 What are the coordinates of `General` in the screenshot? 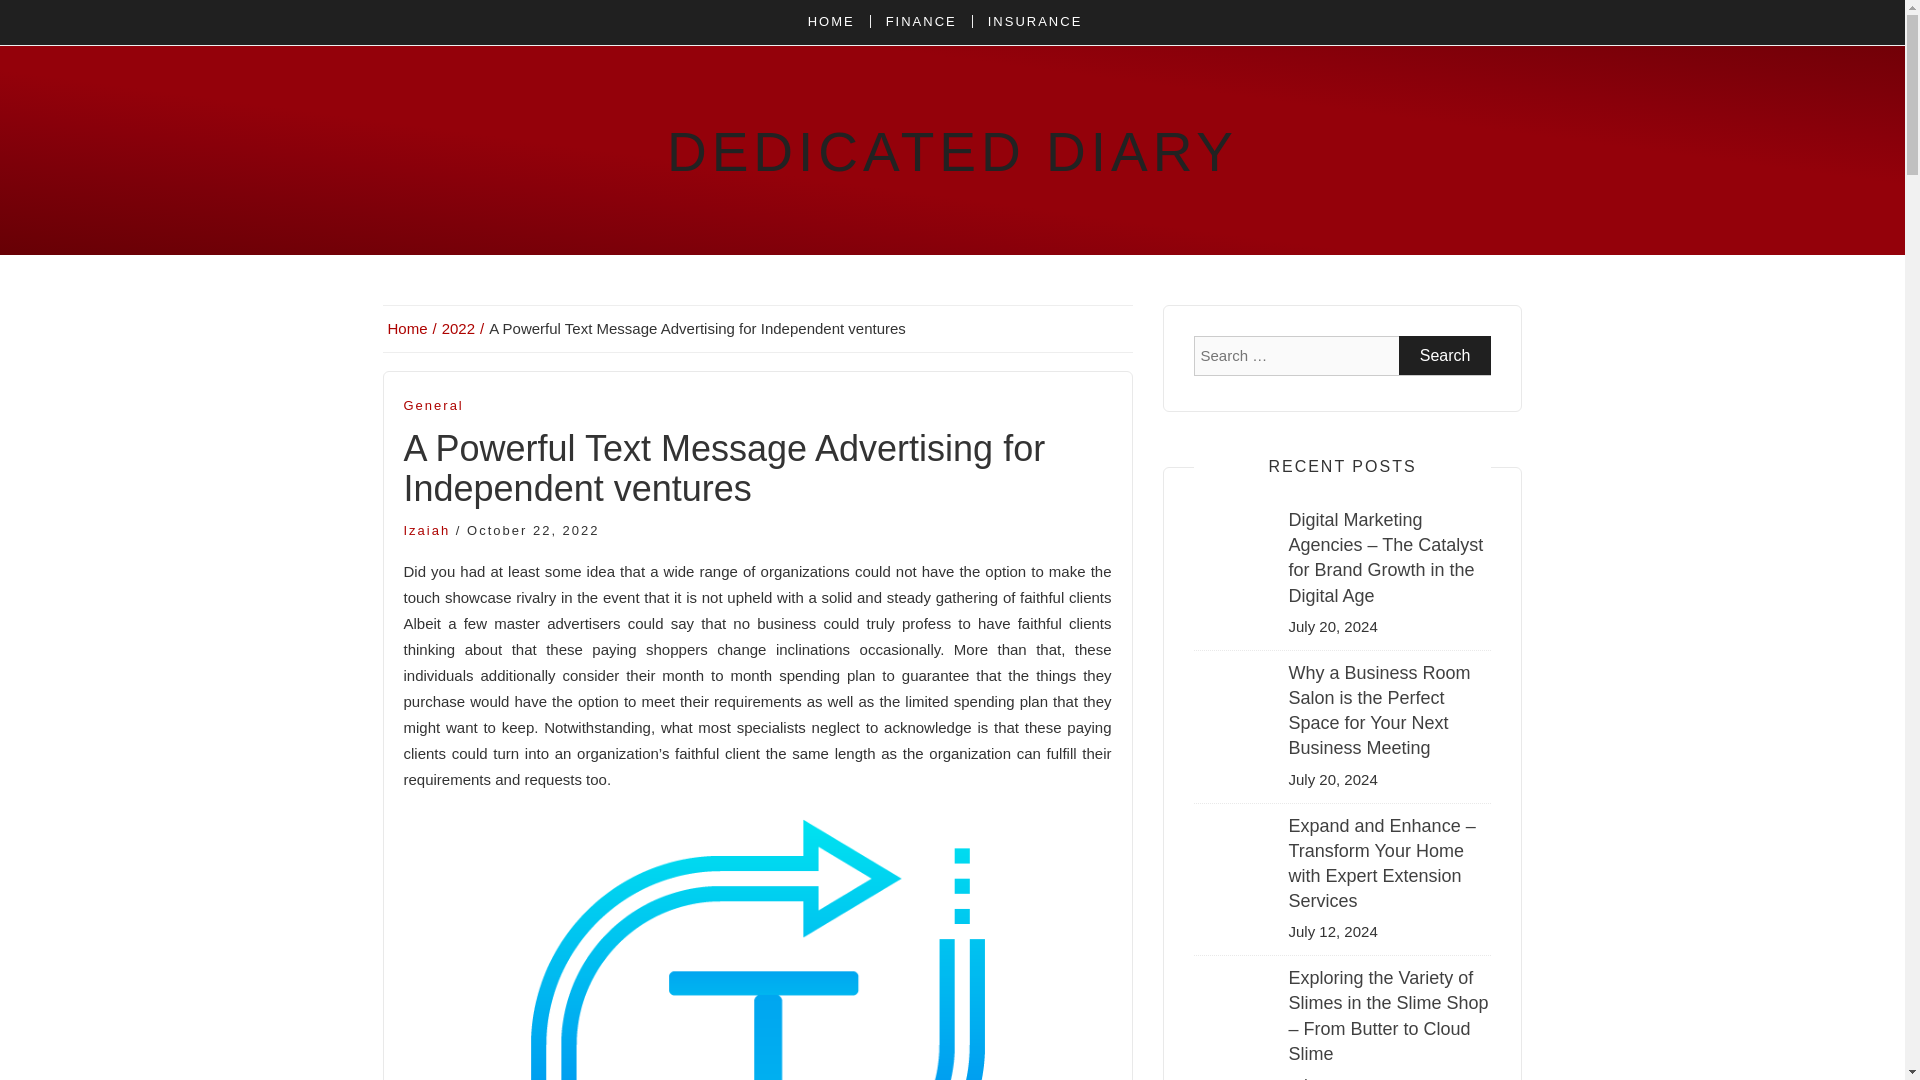 It's located at (434, 406).